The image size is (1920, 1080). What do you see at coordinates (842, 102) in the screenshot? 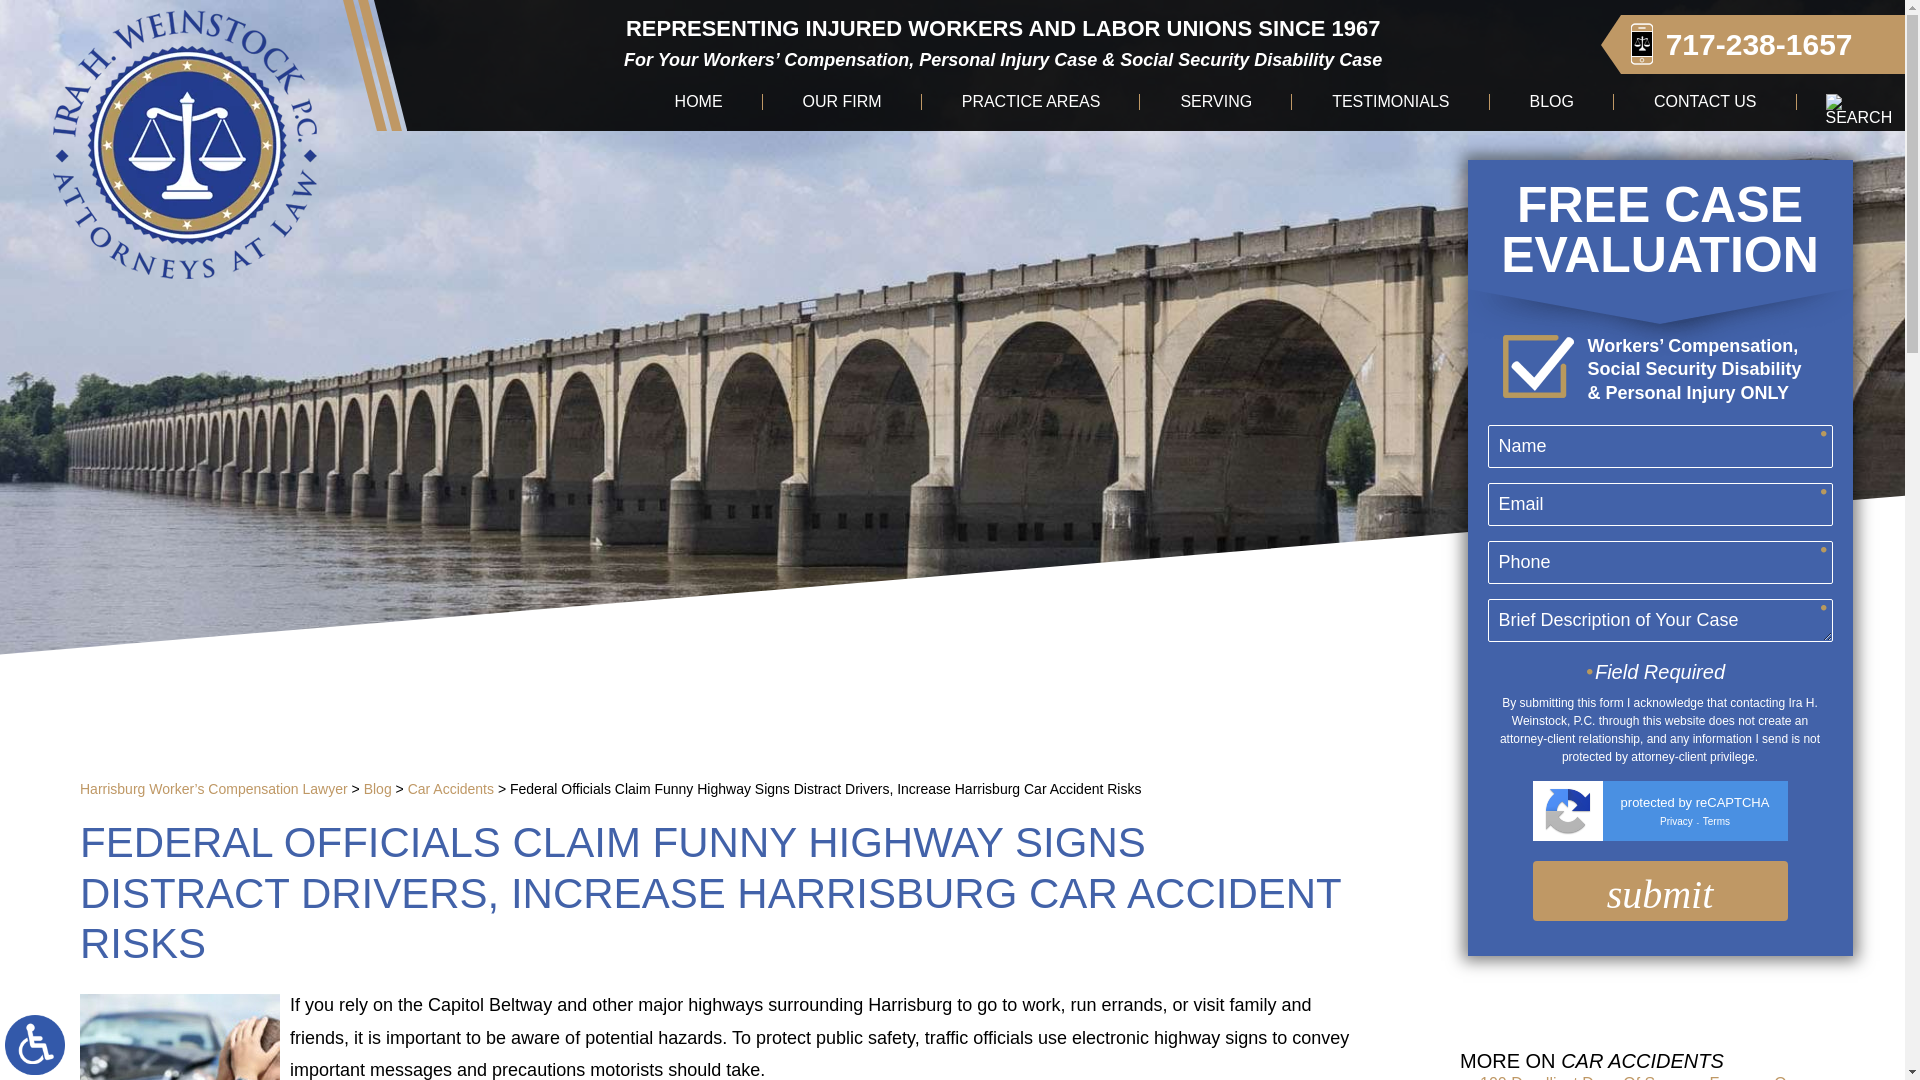
I see `OUR FIRM` at bounding box center [842, 102].